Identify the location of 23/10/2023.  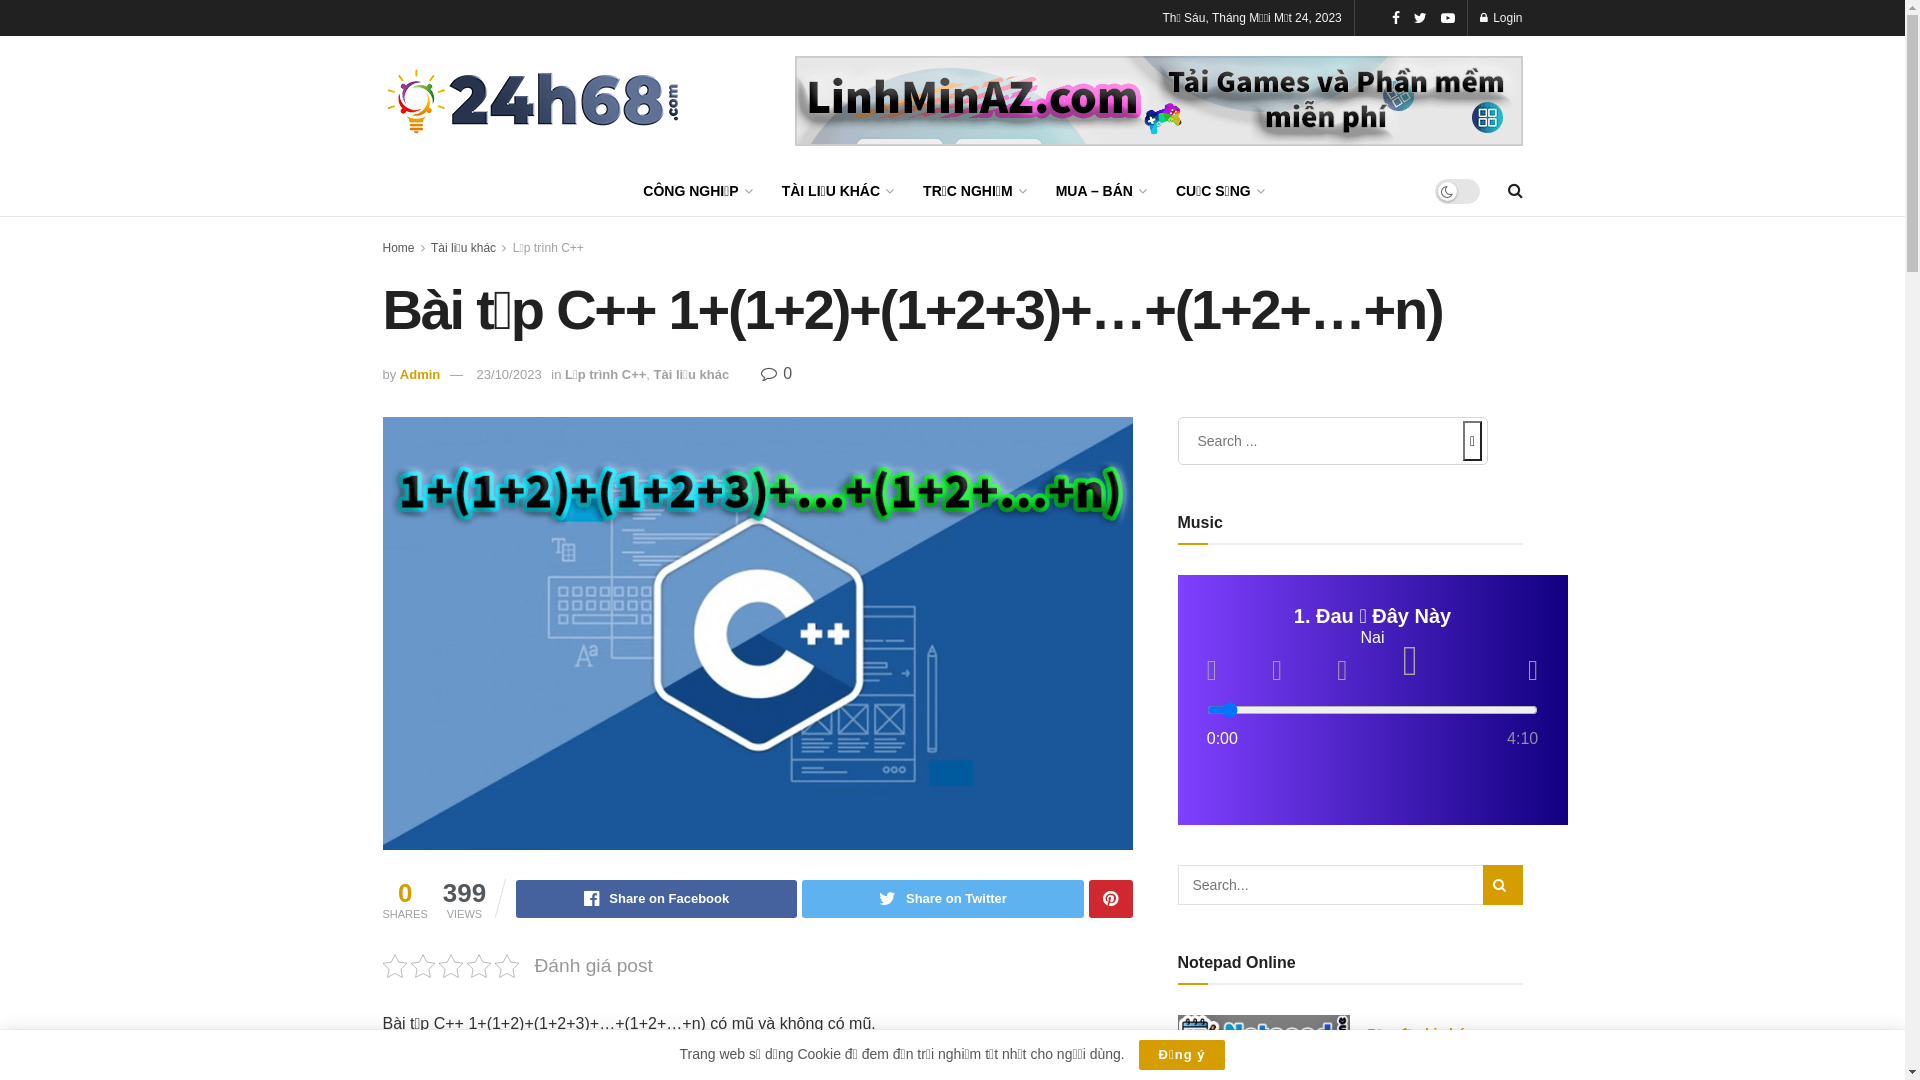
(510, 374).